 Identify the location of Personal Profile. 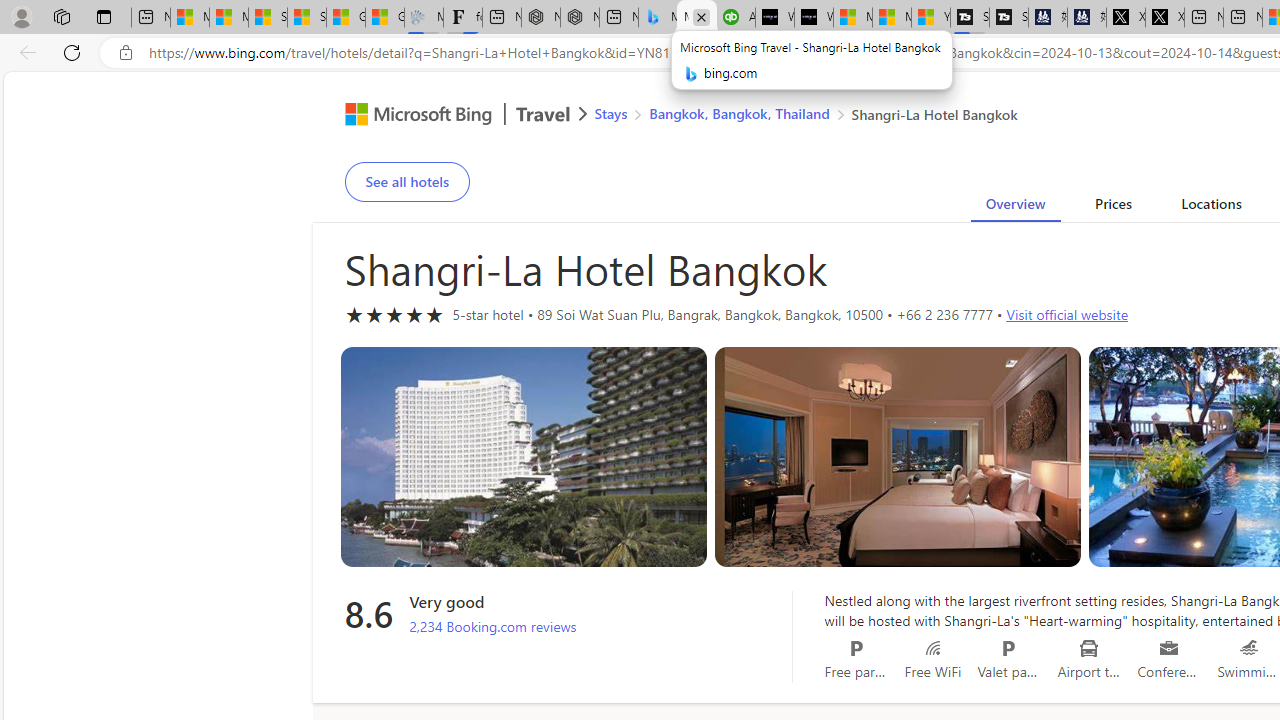
(21, 16).